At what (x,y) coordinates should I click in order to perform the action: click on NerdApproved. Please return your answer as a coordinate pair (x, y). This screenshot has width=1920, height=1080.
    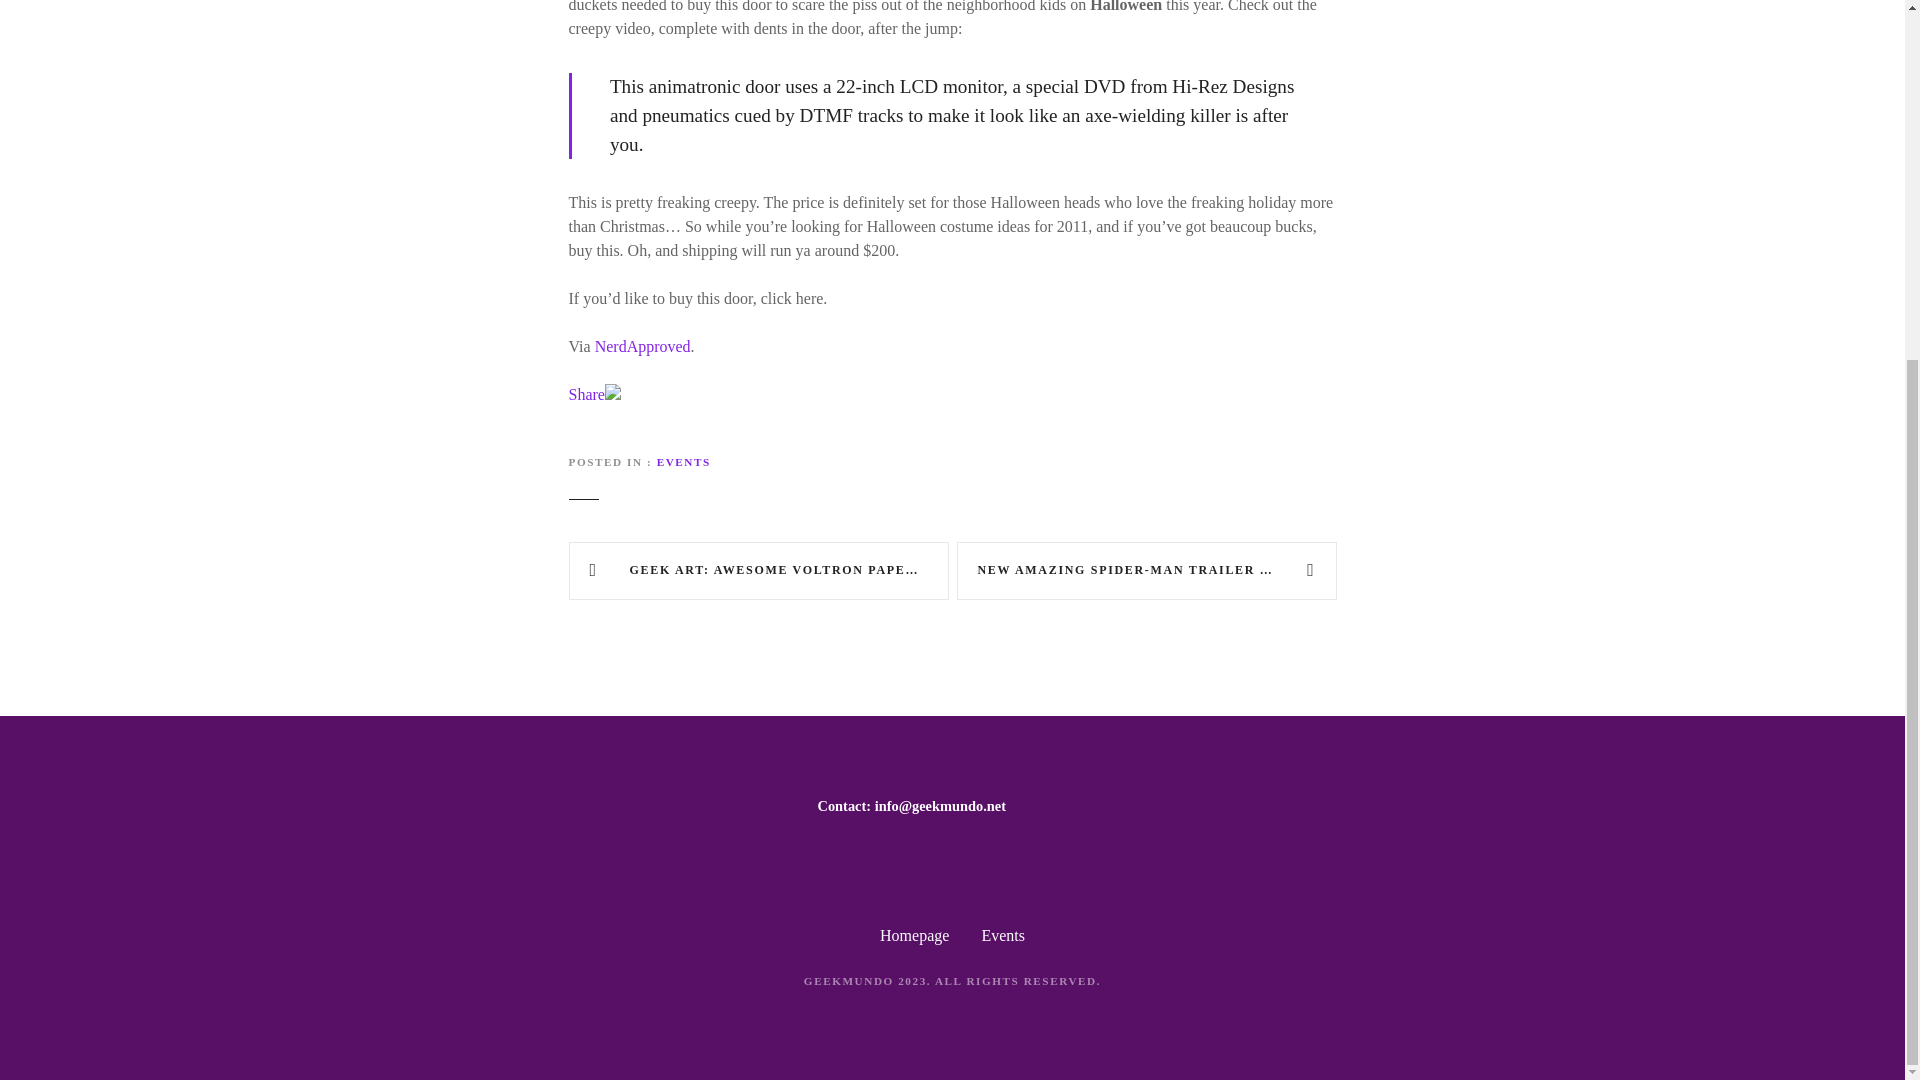
    Looking at the image, I should click on (643, 346).